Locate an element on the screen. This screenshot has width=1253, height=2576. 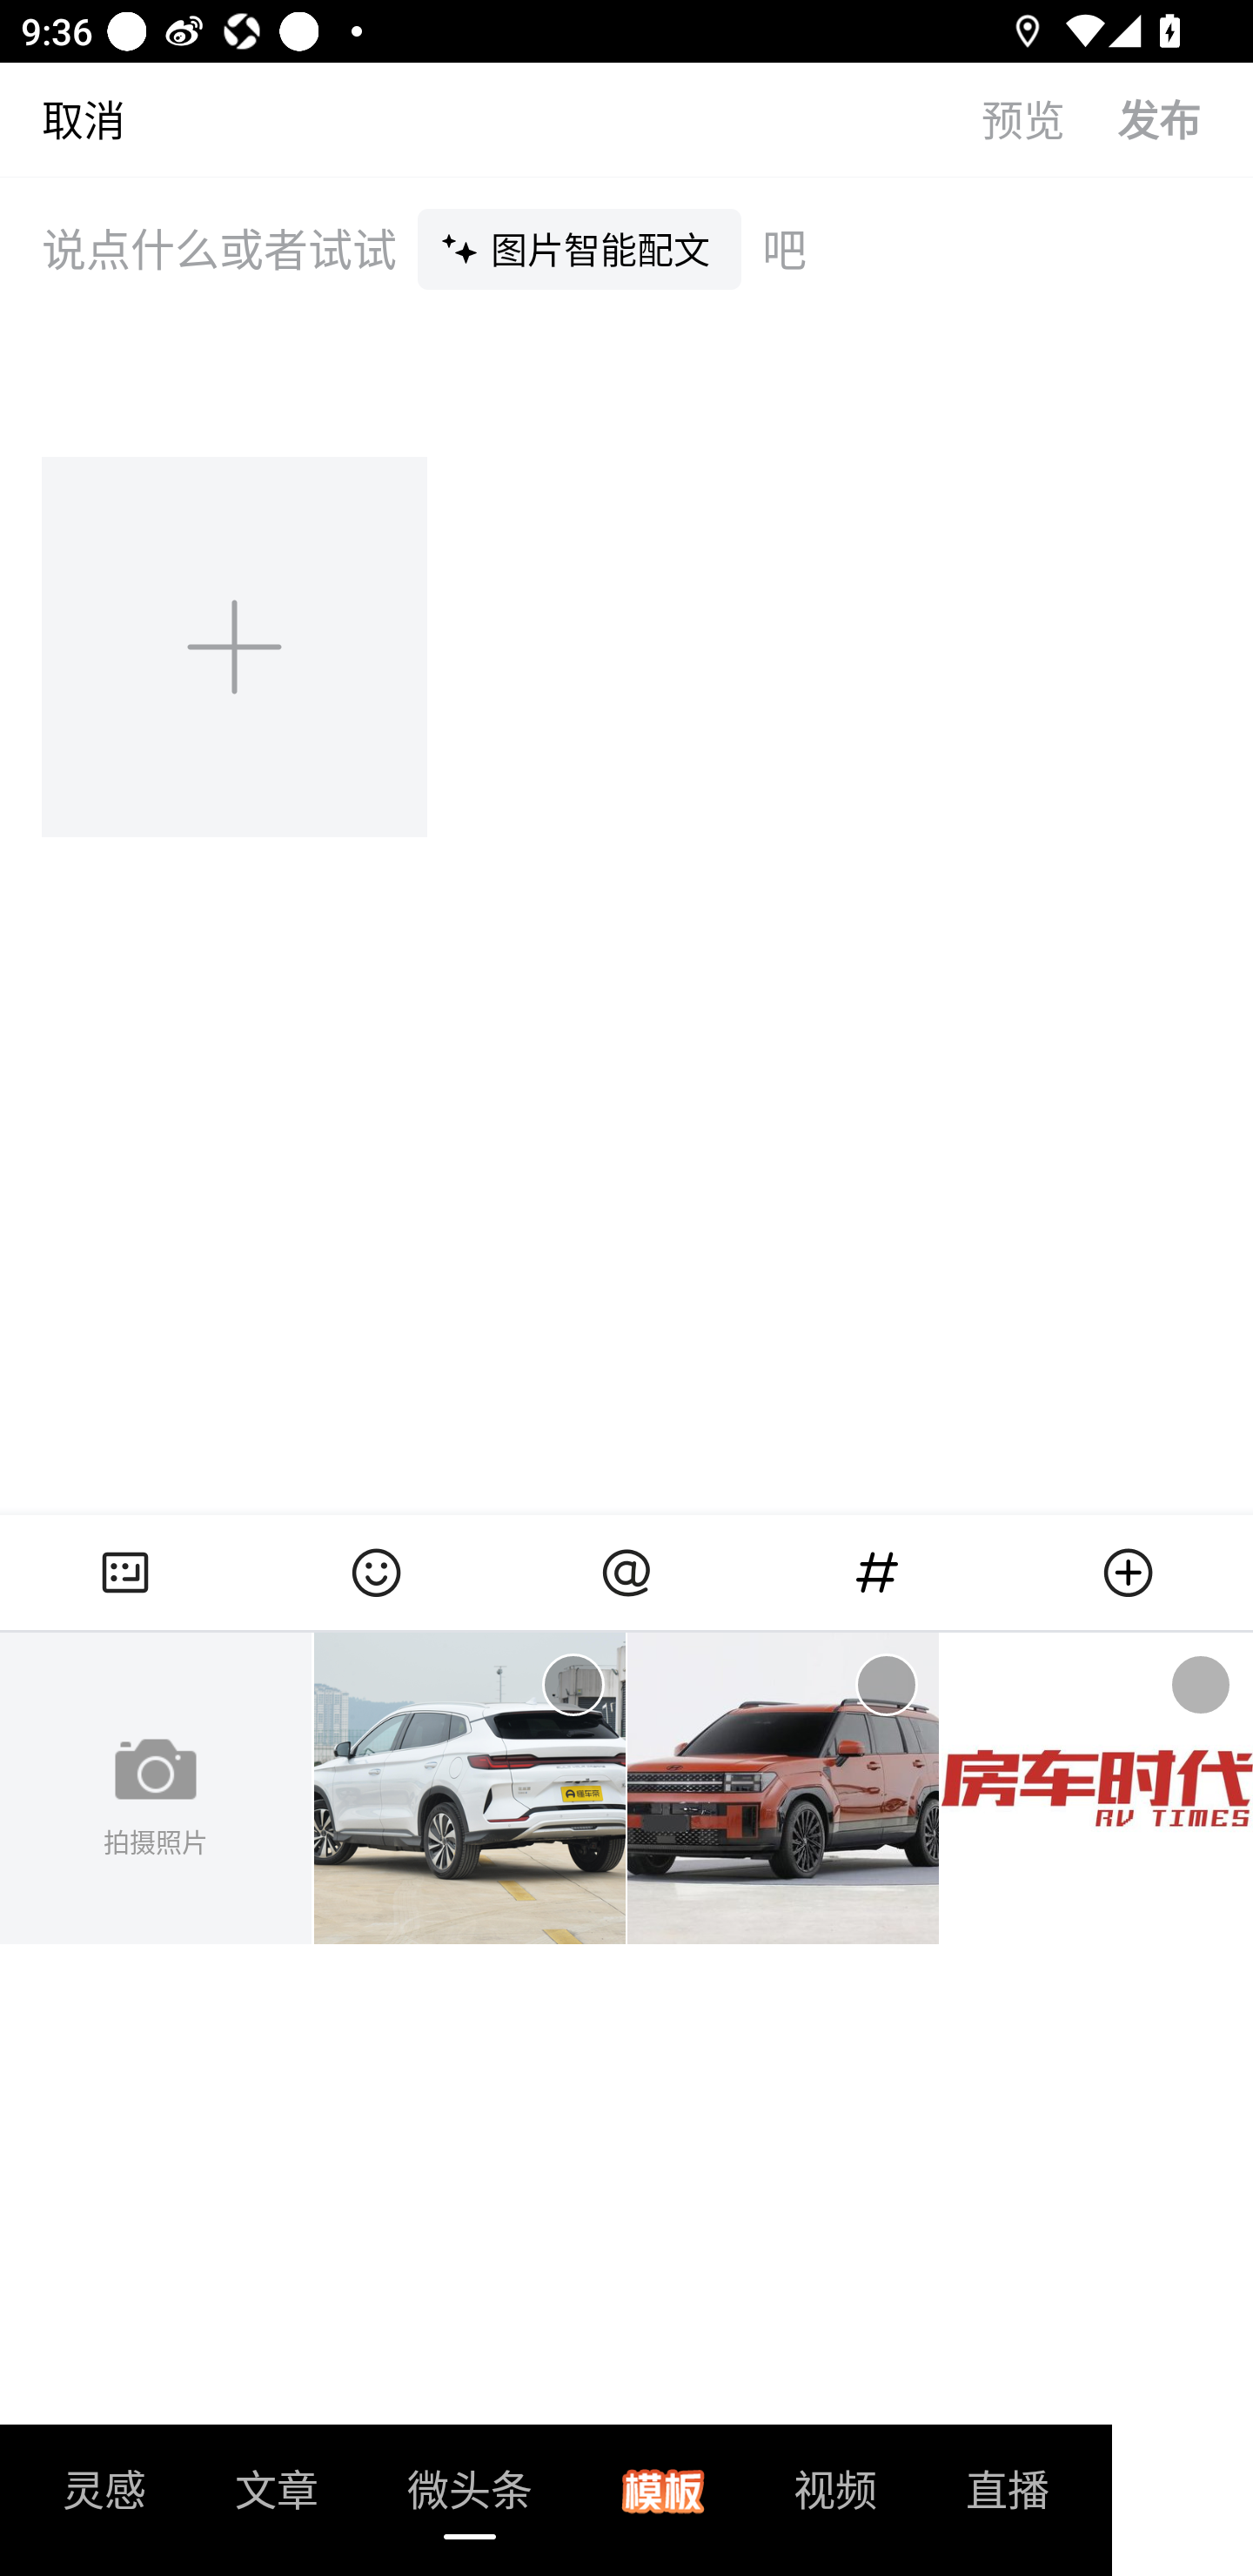
文章 is located at coordinates (277, 2499).